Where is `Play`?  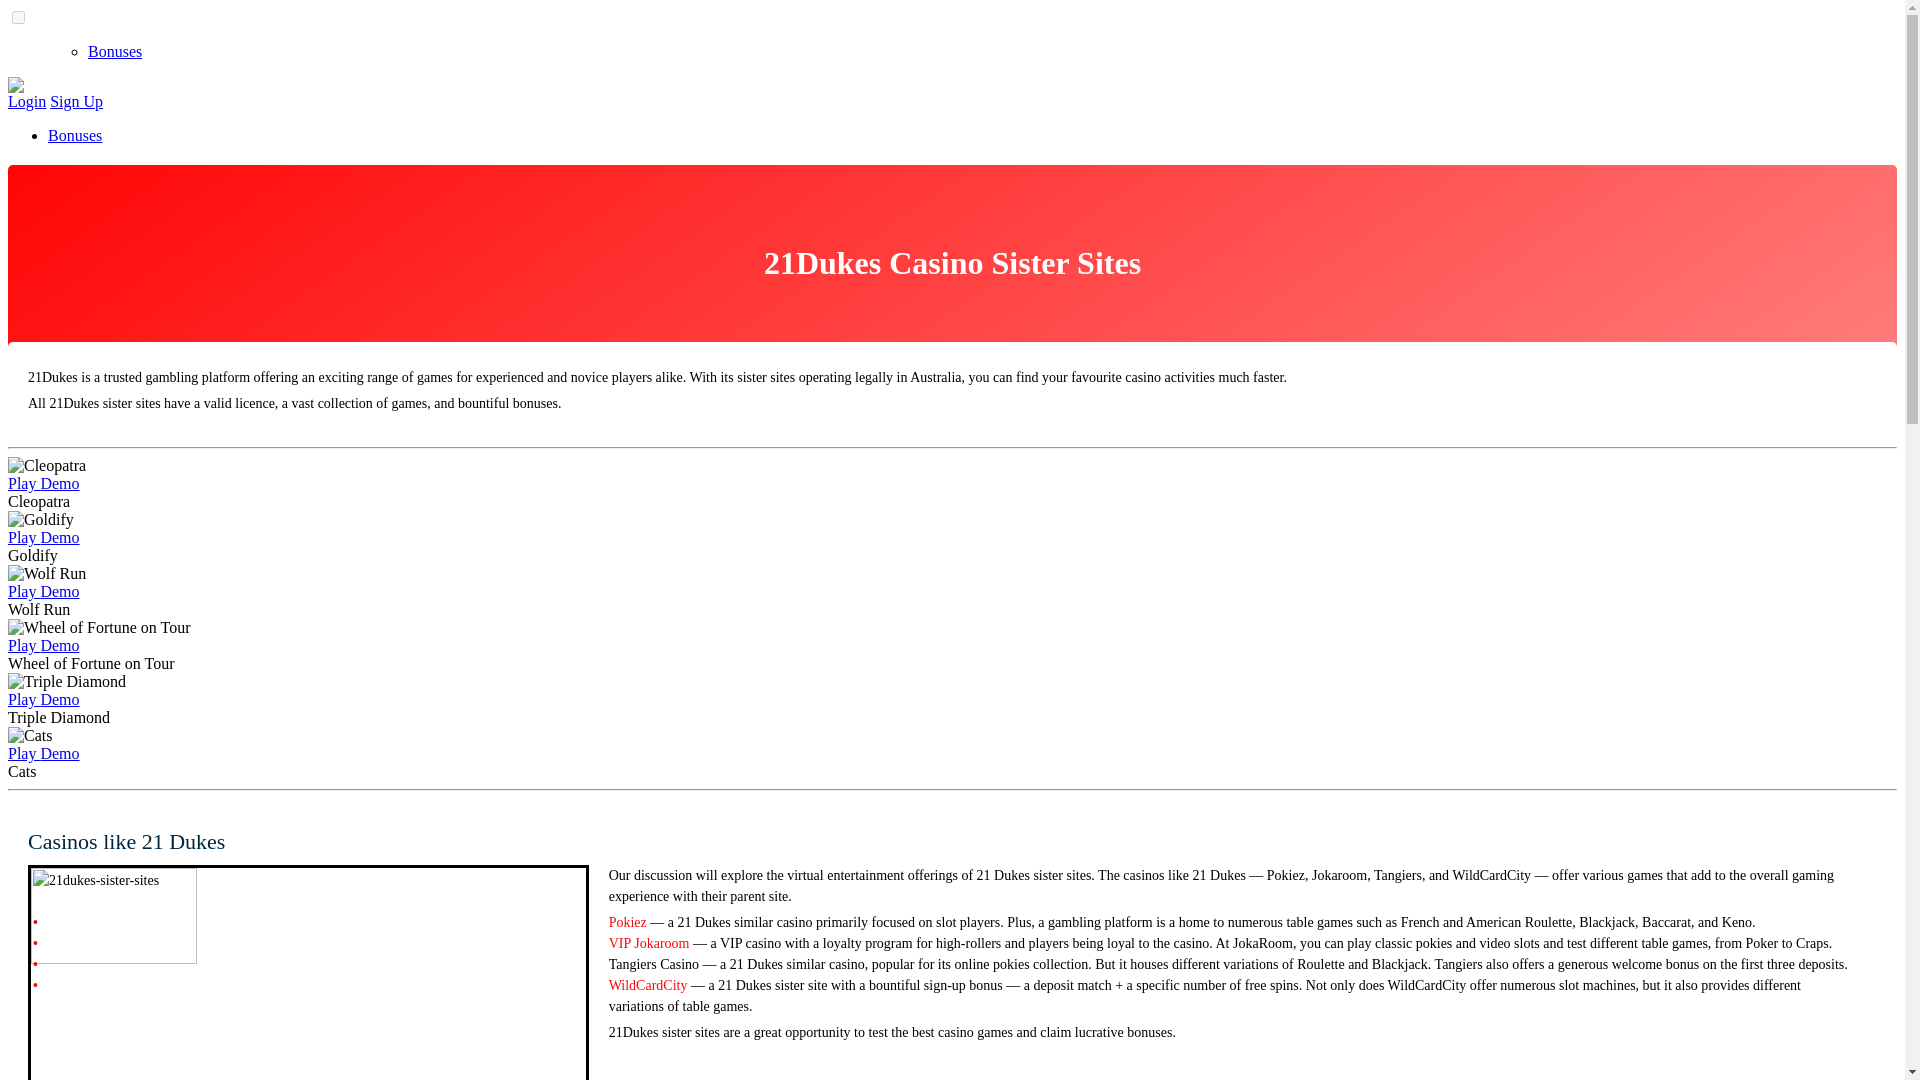 Play is located at coordinates (24, 484).